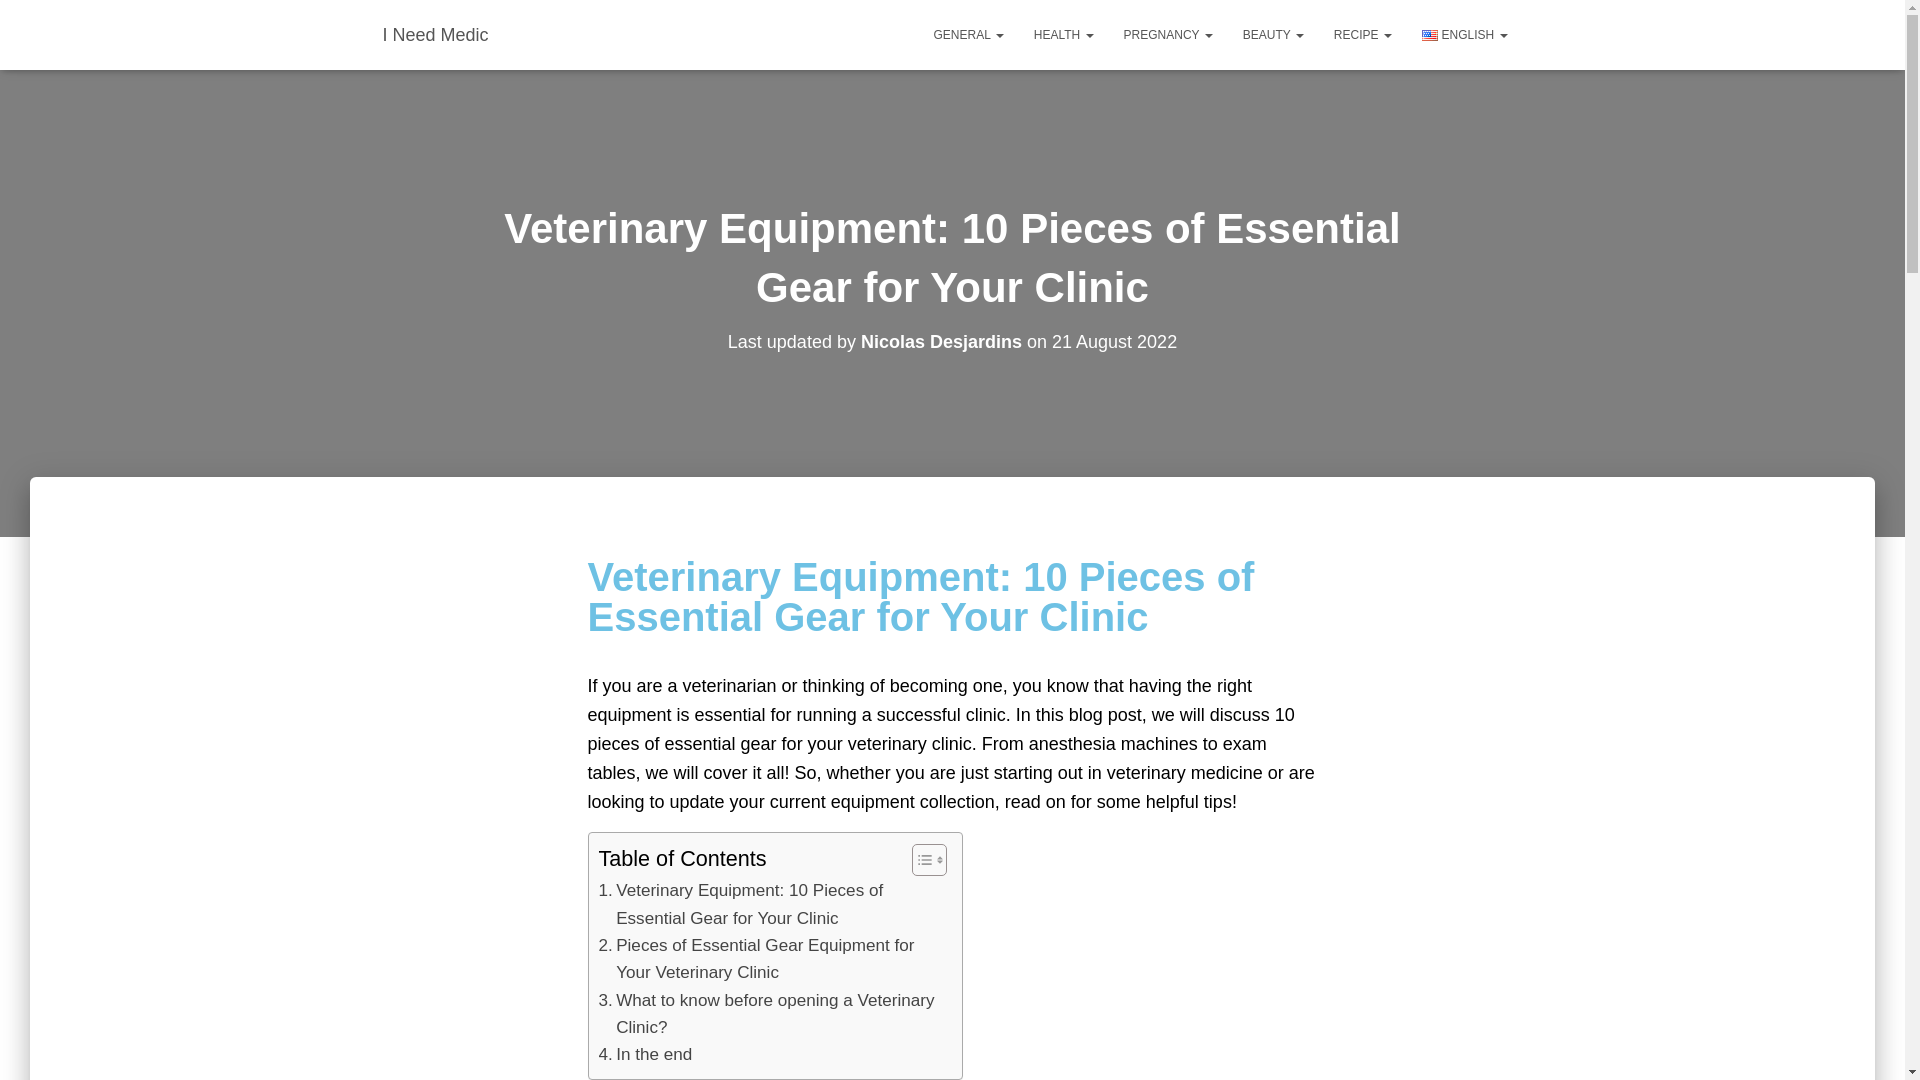 This screenshot has height=1080, width=1920. Describe the element at coordinates (969, 34) in the screenshot. I see `GENERAL` at that location.